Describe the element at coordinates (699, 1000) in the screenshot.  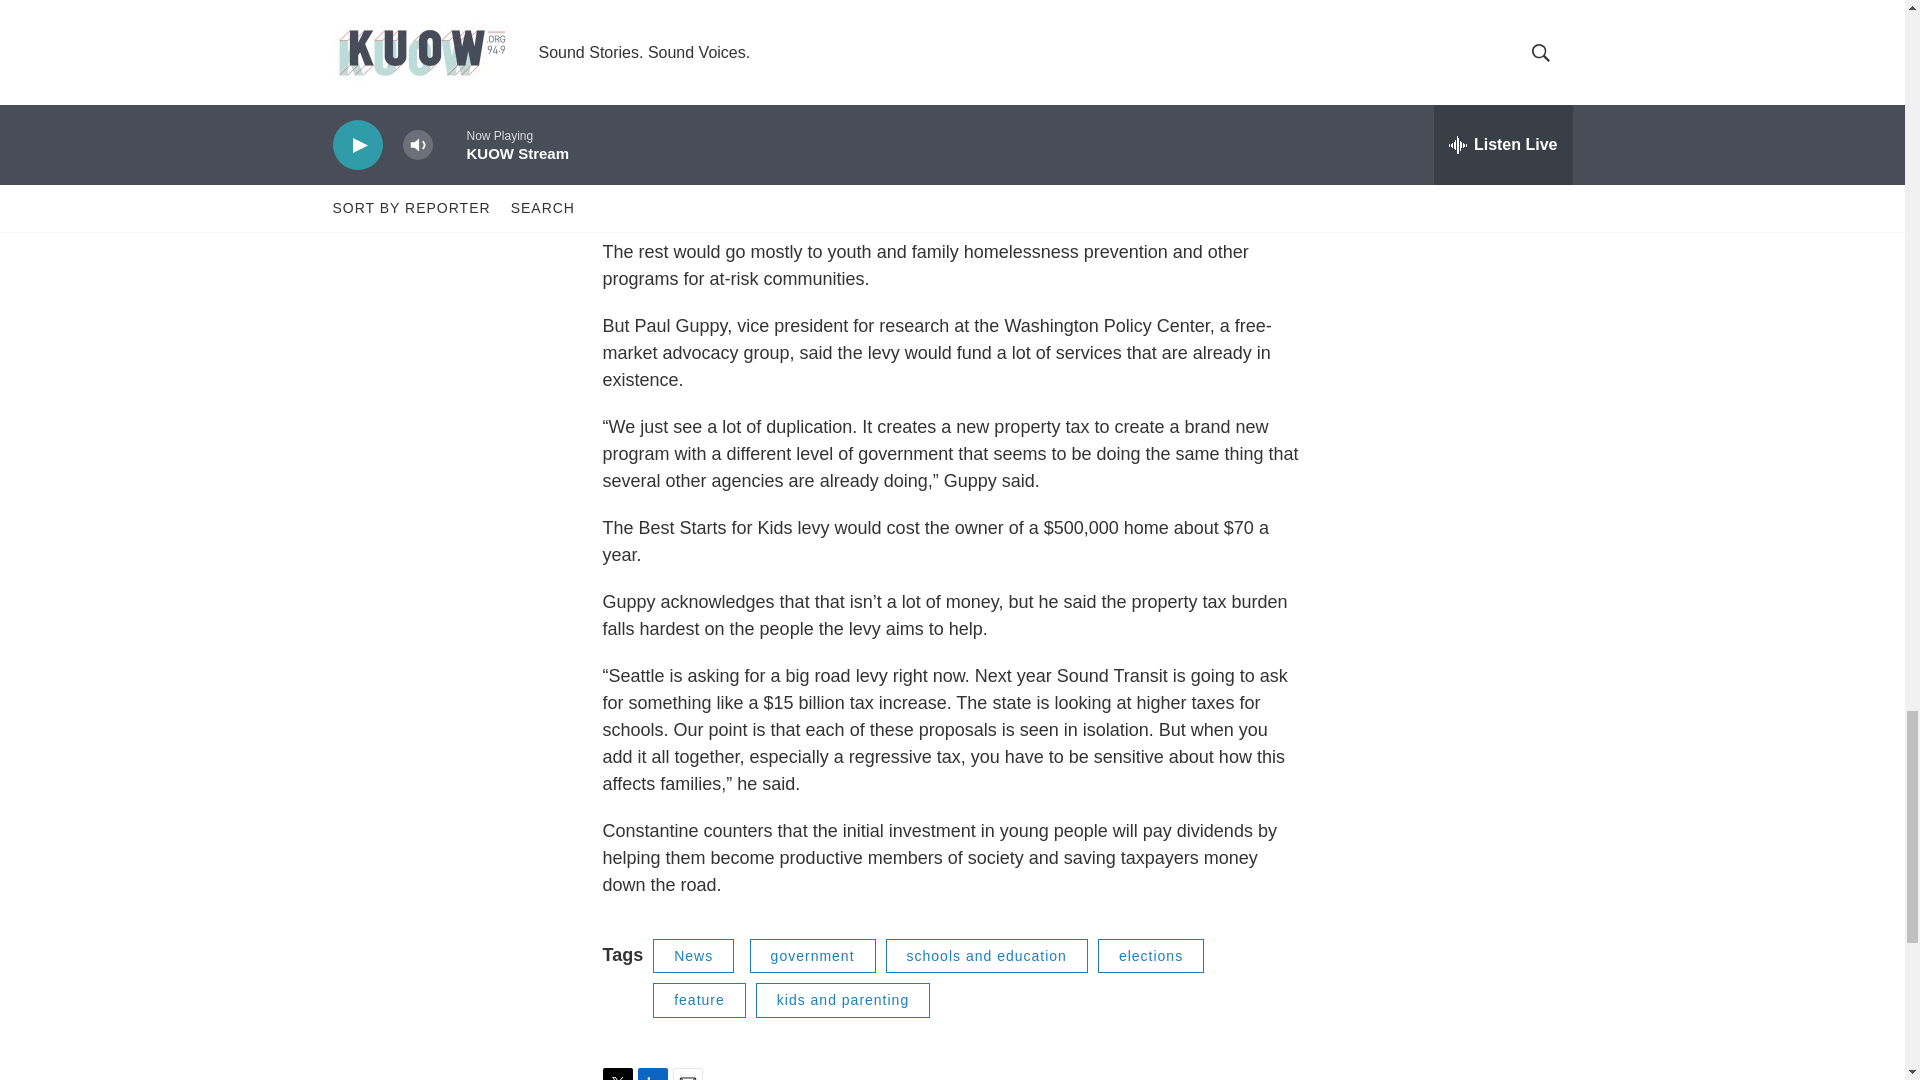
I see `feature` at that location.